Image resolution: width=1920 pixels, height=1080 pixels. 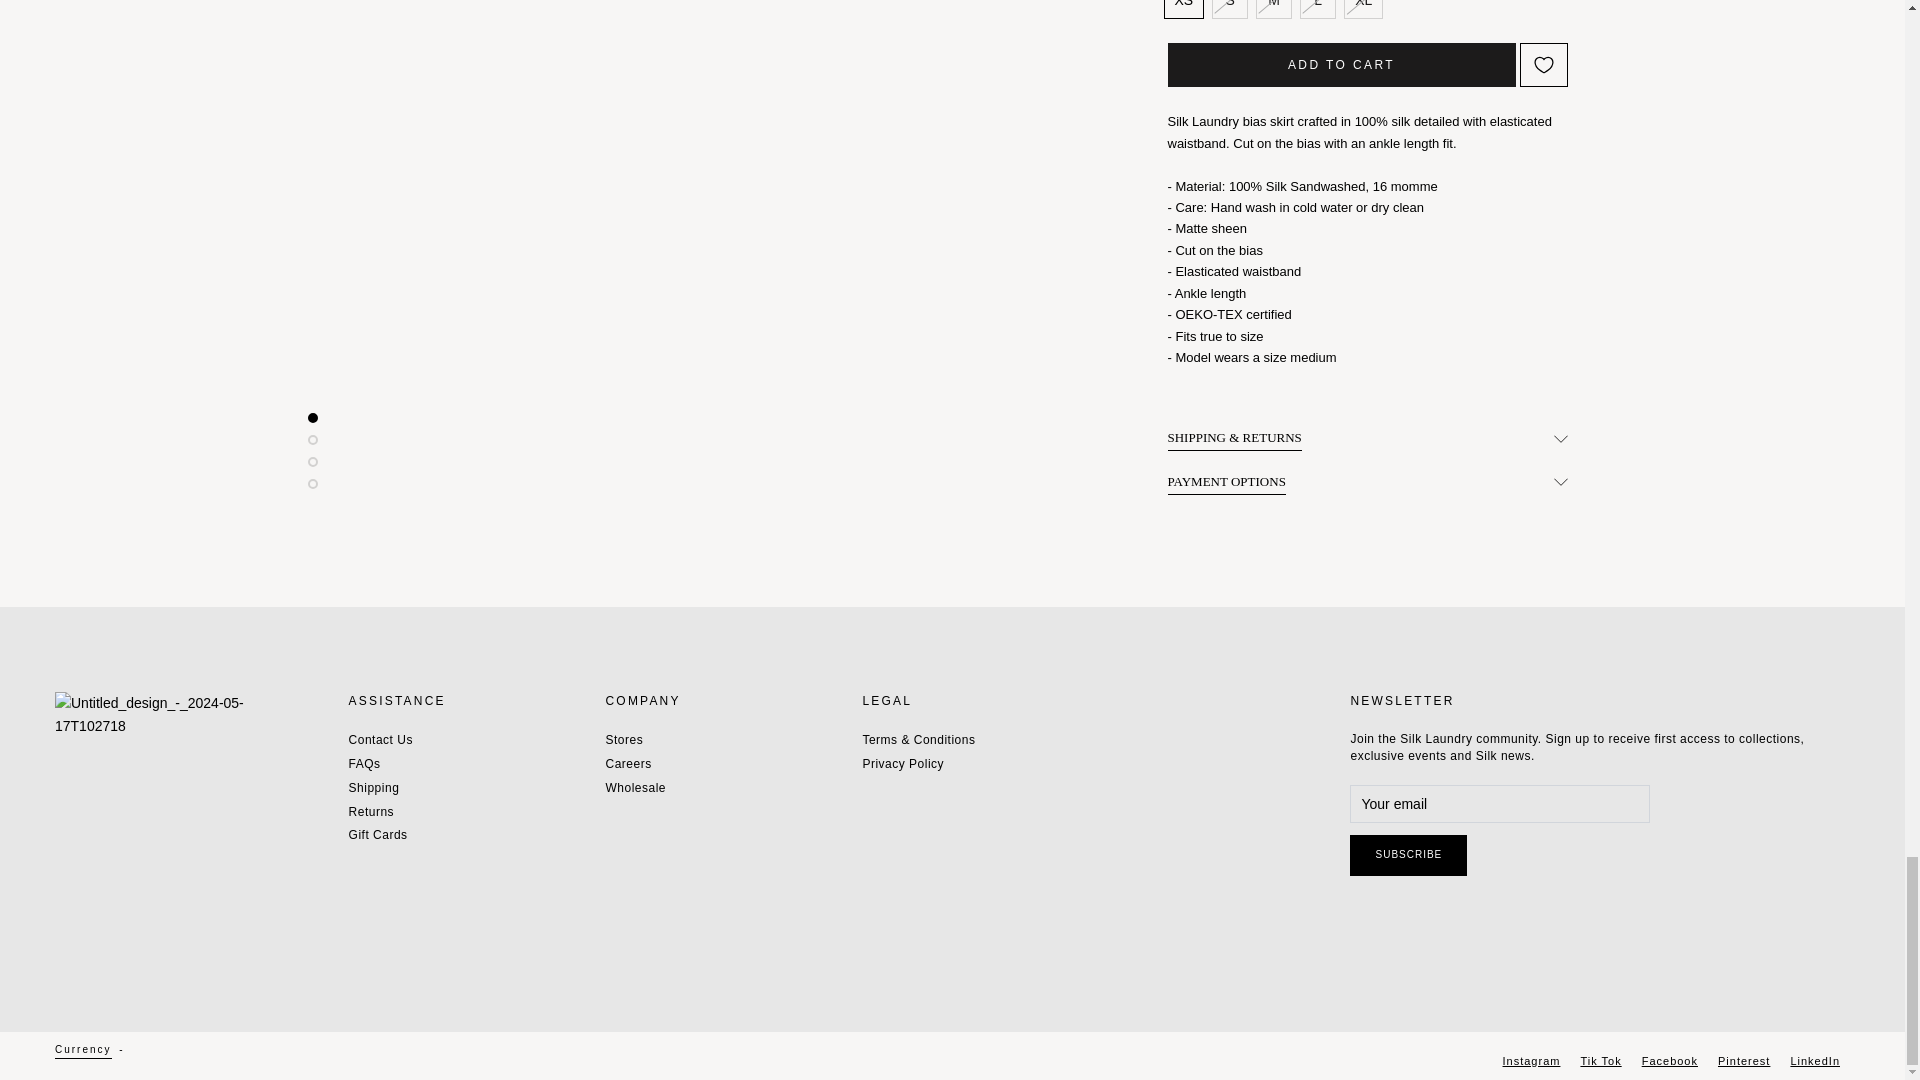 I want to click on Wholesale, so click(x=640, y=788).